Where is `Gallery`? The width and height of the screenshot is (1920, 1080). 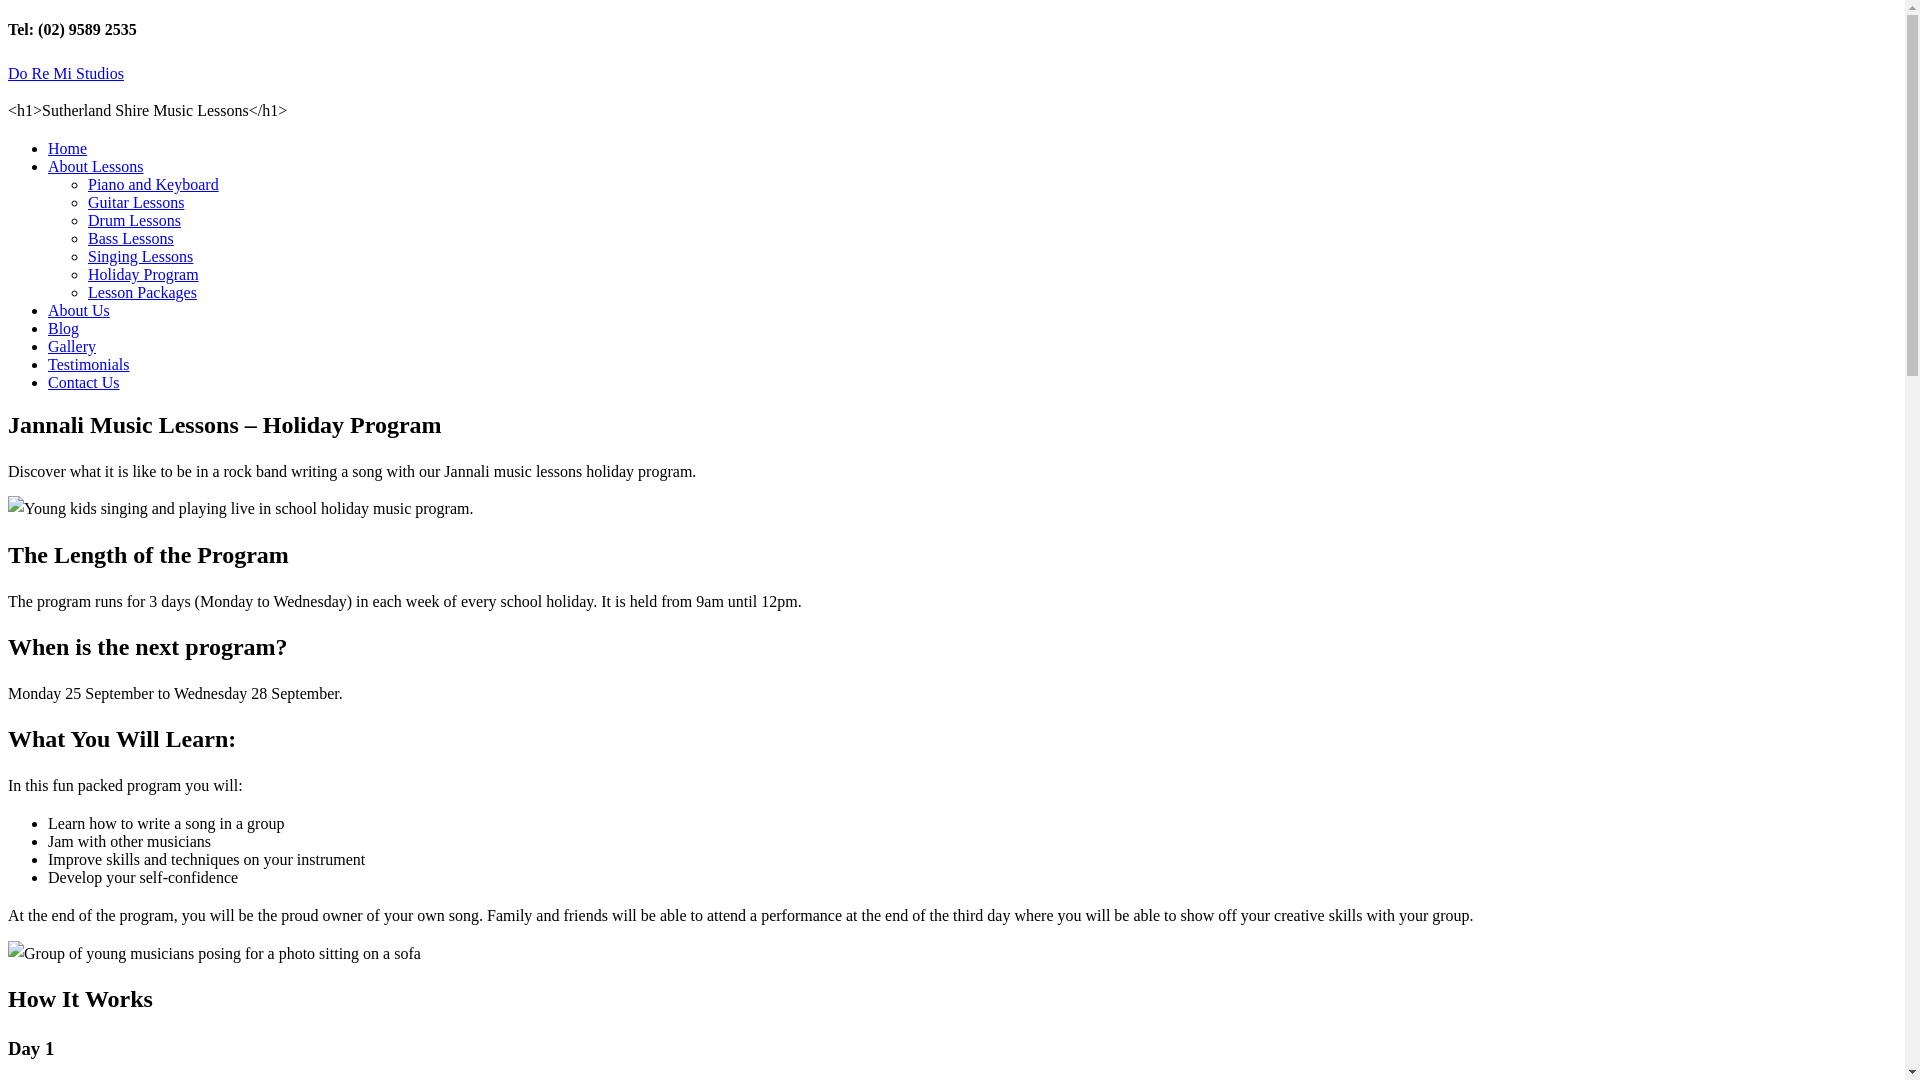
Gallery is located at coordinates (72, 346).